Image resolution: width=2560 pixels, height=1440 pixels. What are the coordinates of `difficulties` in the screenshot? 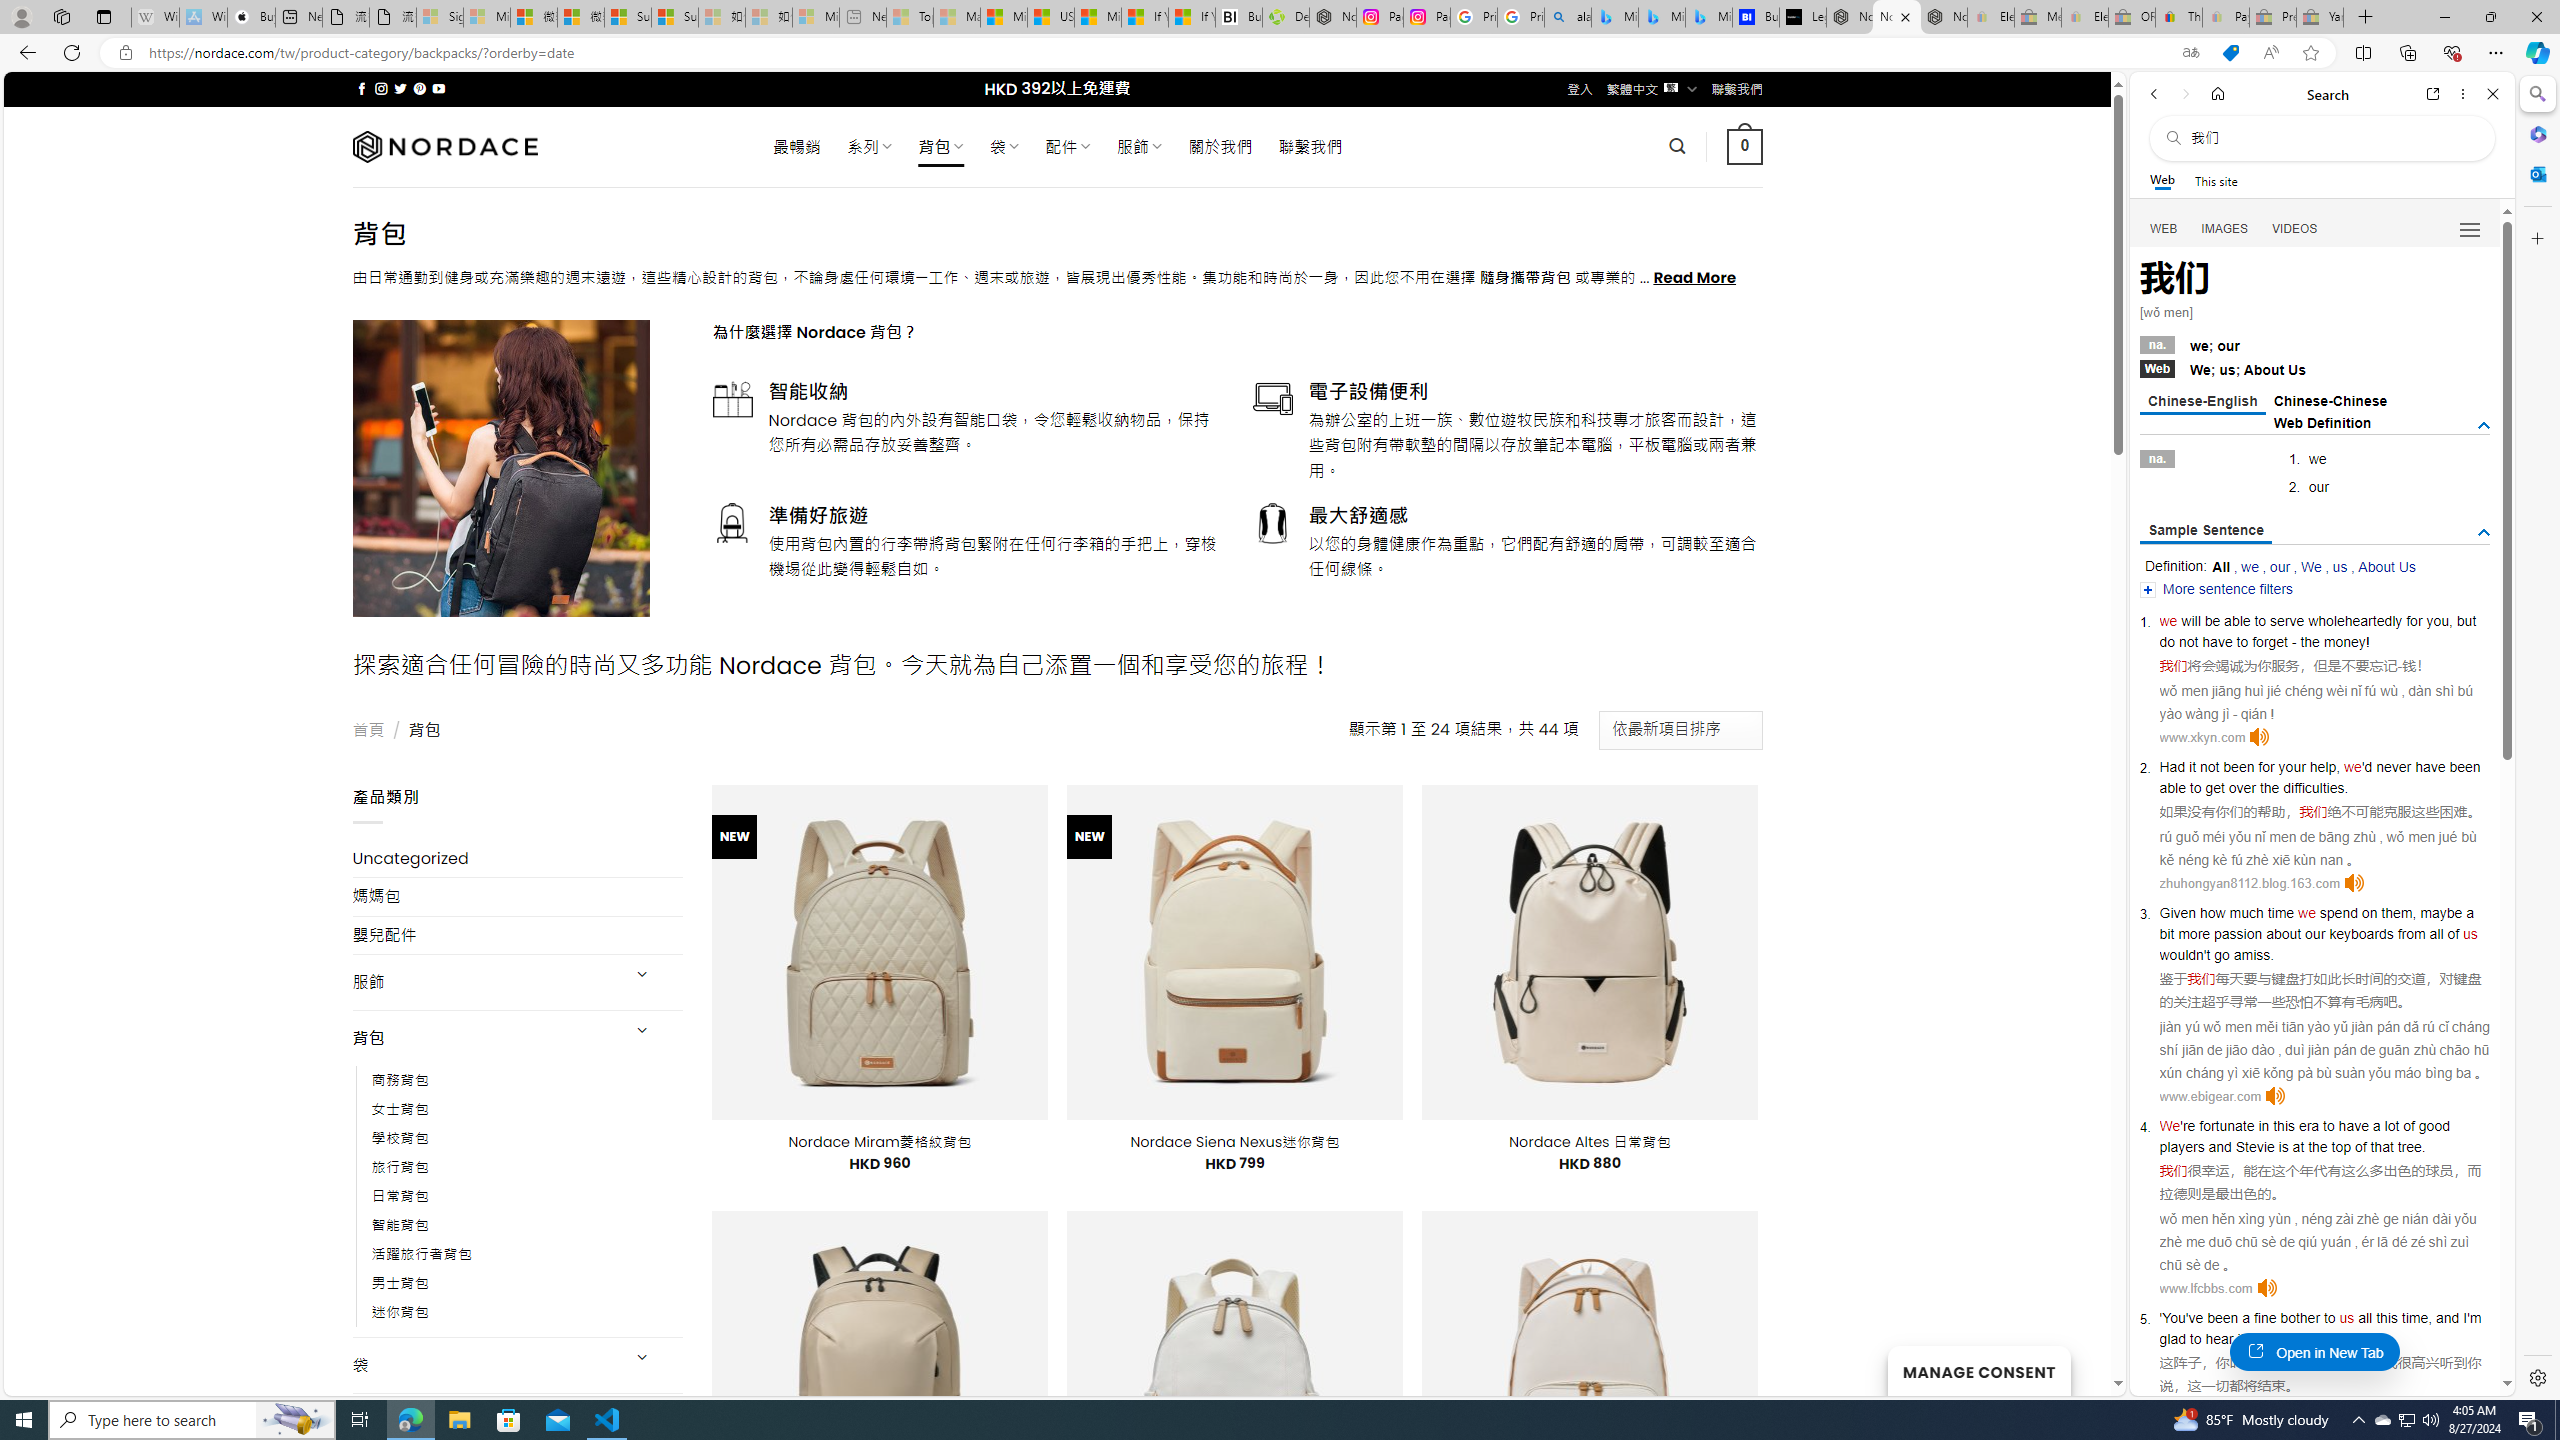 It's located at (2314, 788).